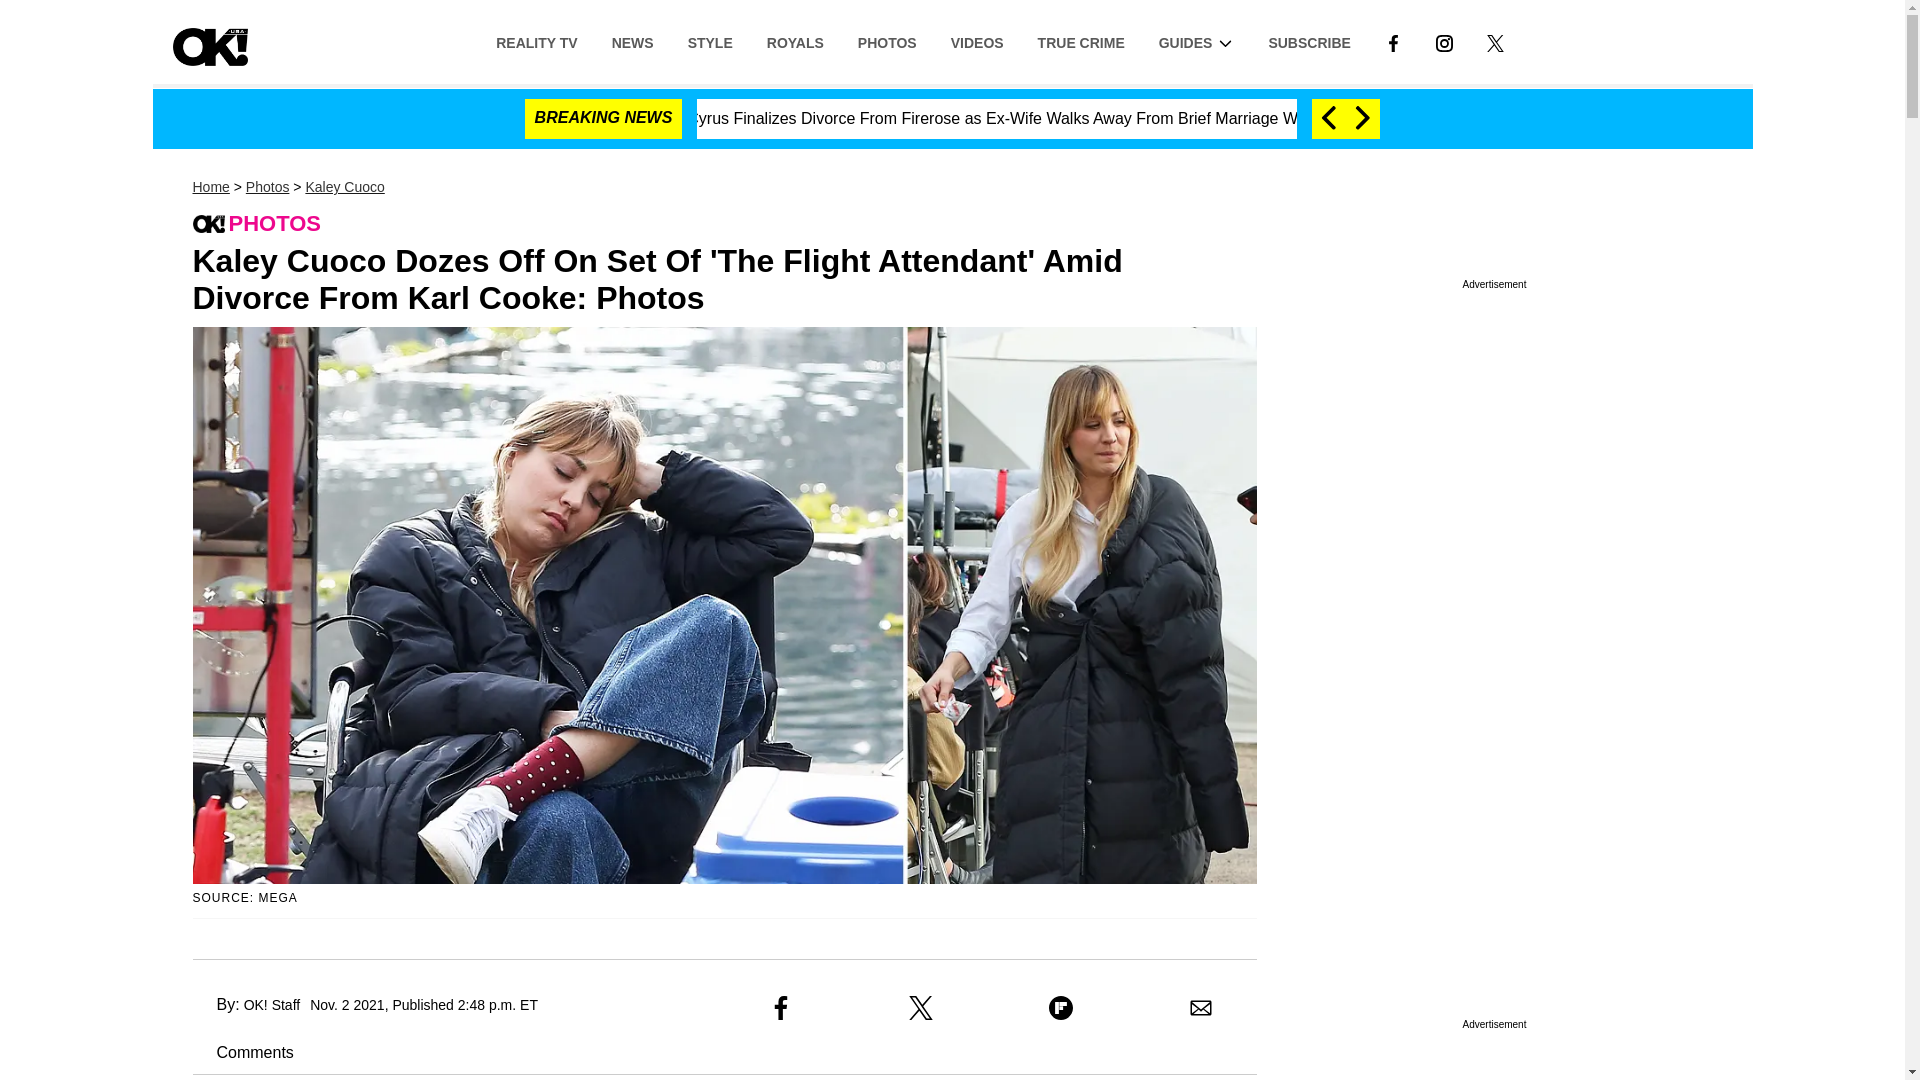 This screenshot has height=1080, width=1920. What do you see at coordinates (242, 1052) in the screenshot?
I see `Comments` at bounding box center [242, 1052].